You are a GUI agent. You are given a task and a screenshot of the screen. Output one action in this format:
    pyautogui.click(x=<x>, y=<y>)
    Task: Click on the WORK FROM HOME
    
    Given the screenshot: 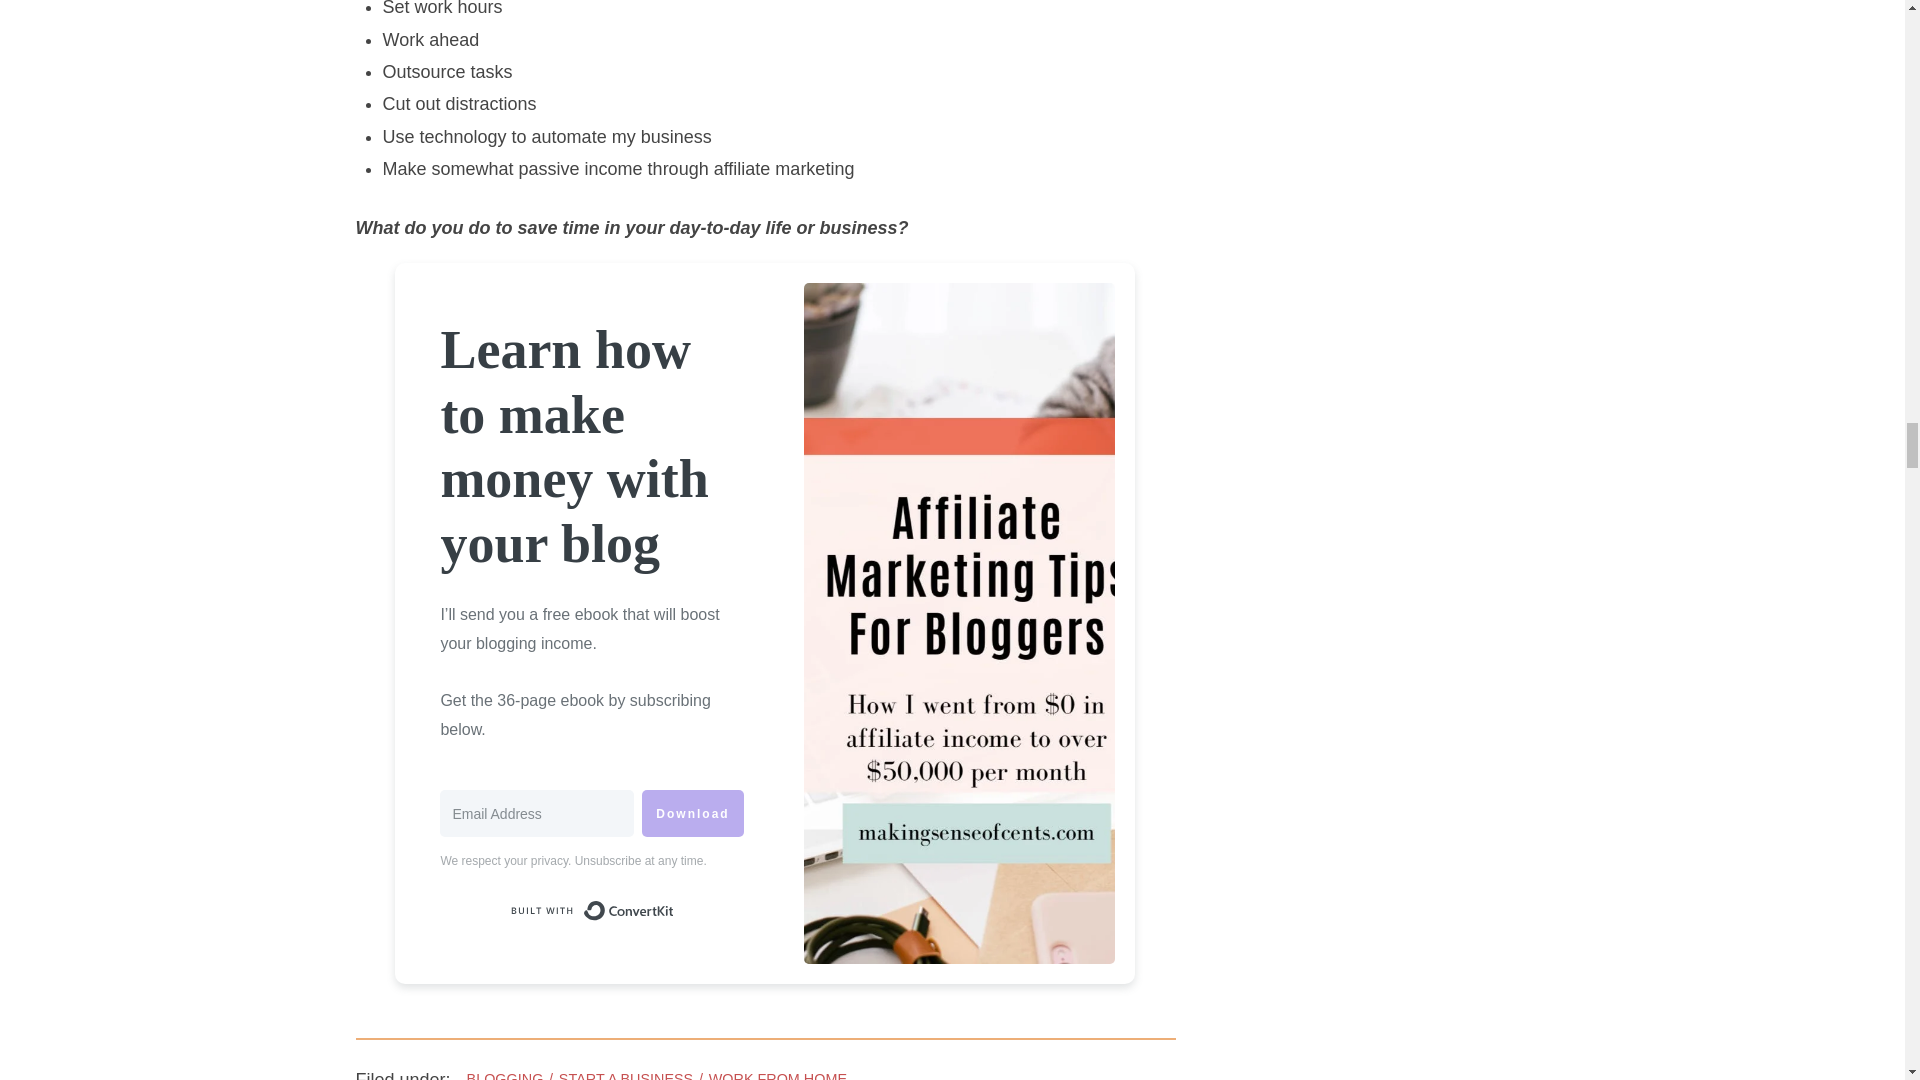 What is the action you would take?
    pyautogui.click(x=777, y=1076)
    